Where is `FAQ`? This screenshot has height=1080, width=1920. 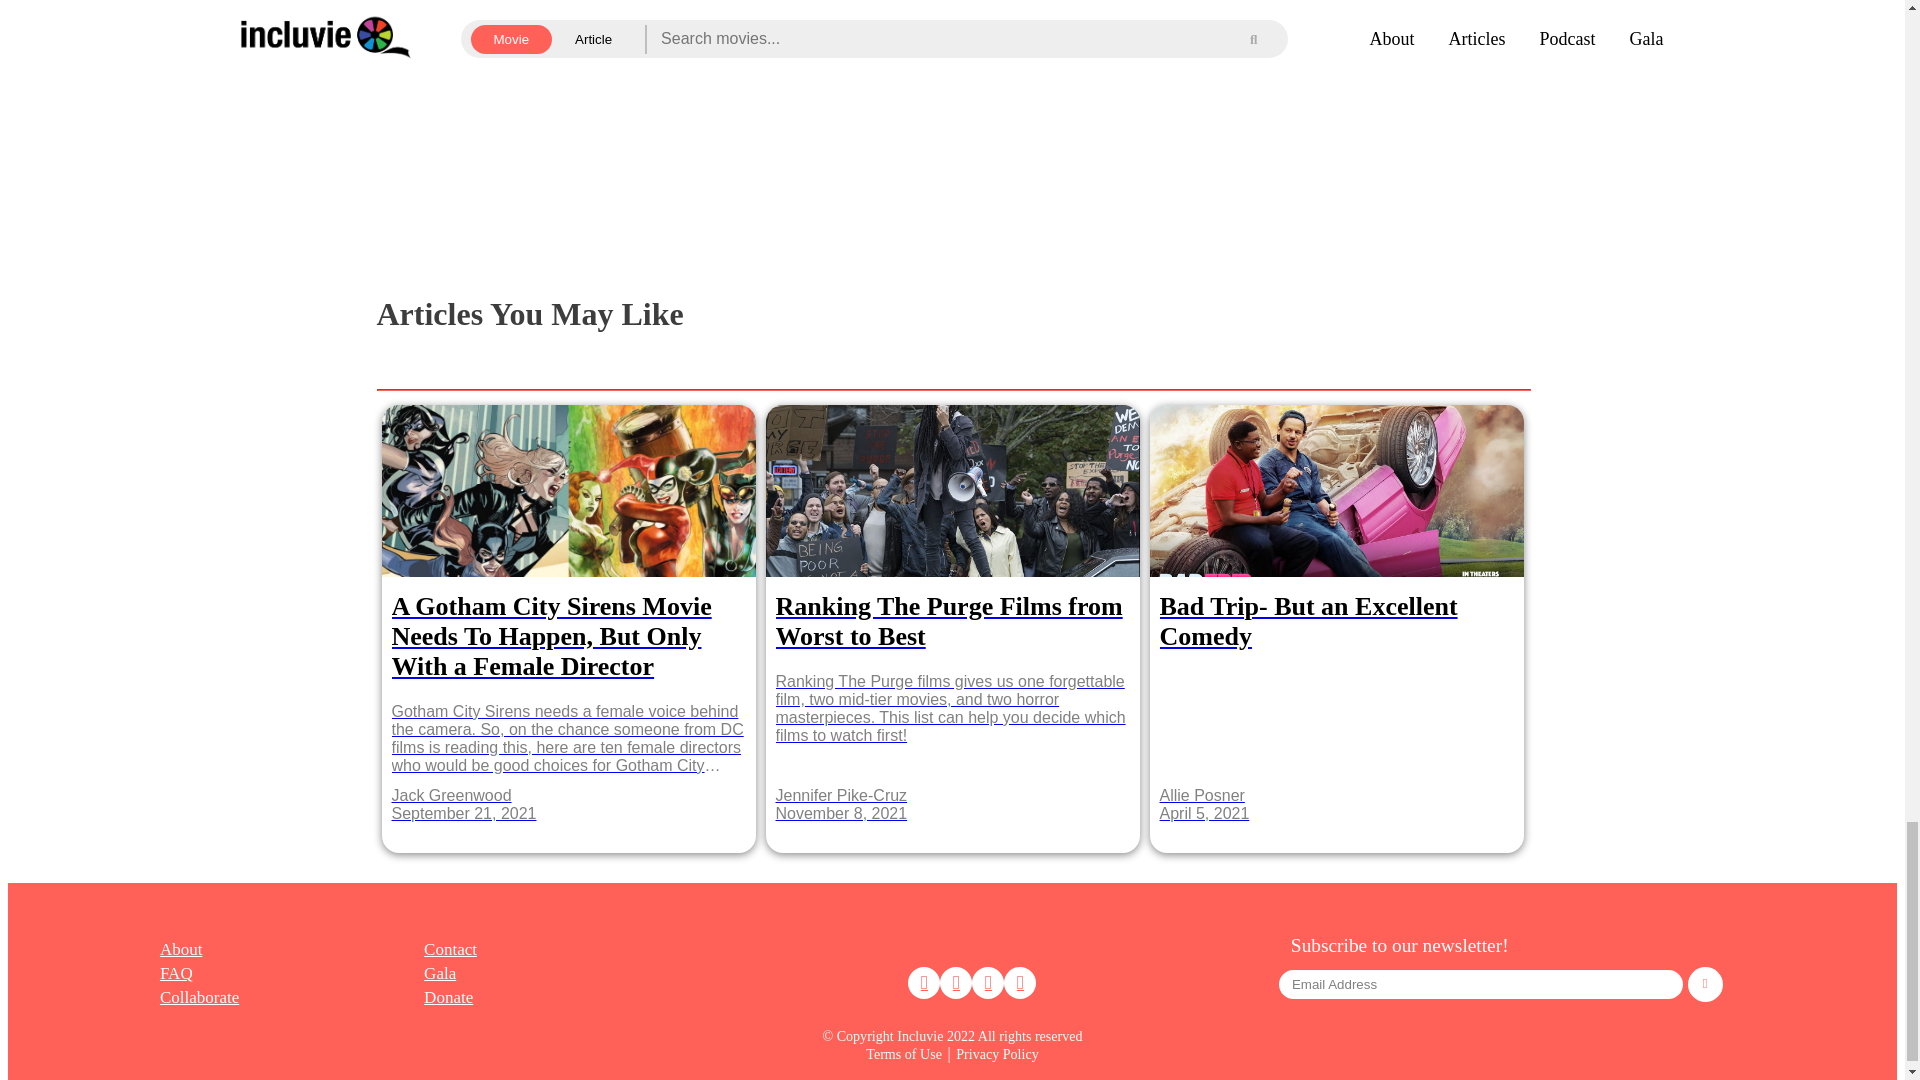
FAQ is located at coordinates (176, 973).